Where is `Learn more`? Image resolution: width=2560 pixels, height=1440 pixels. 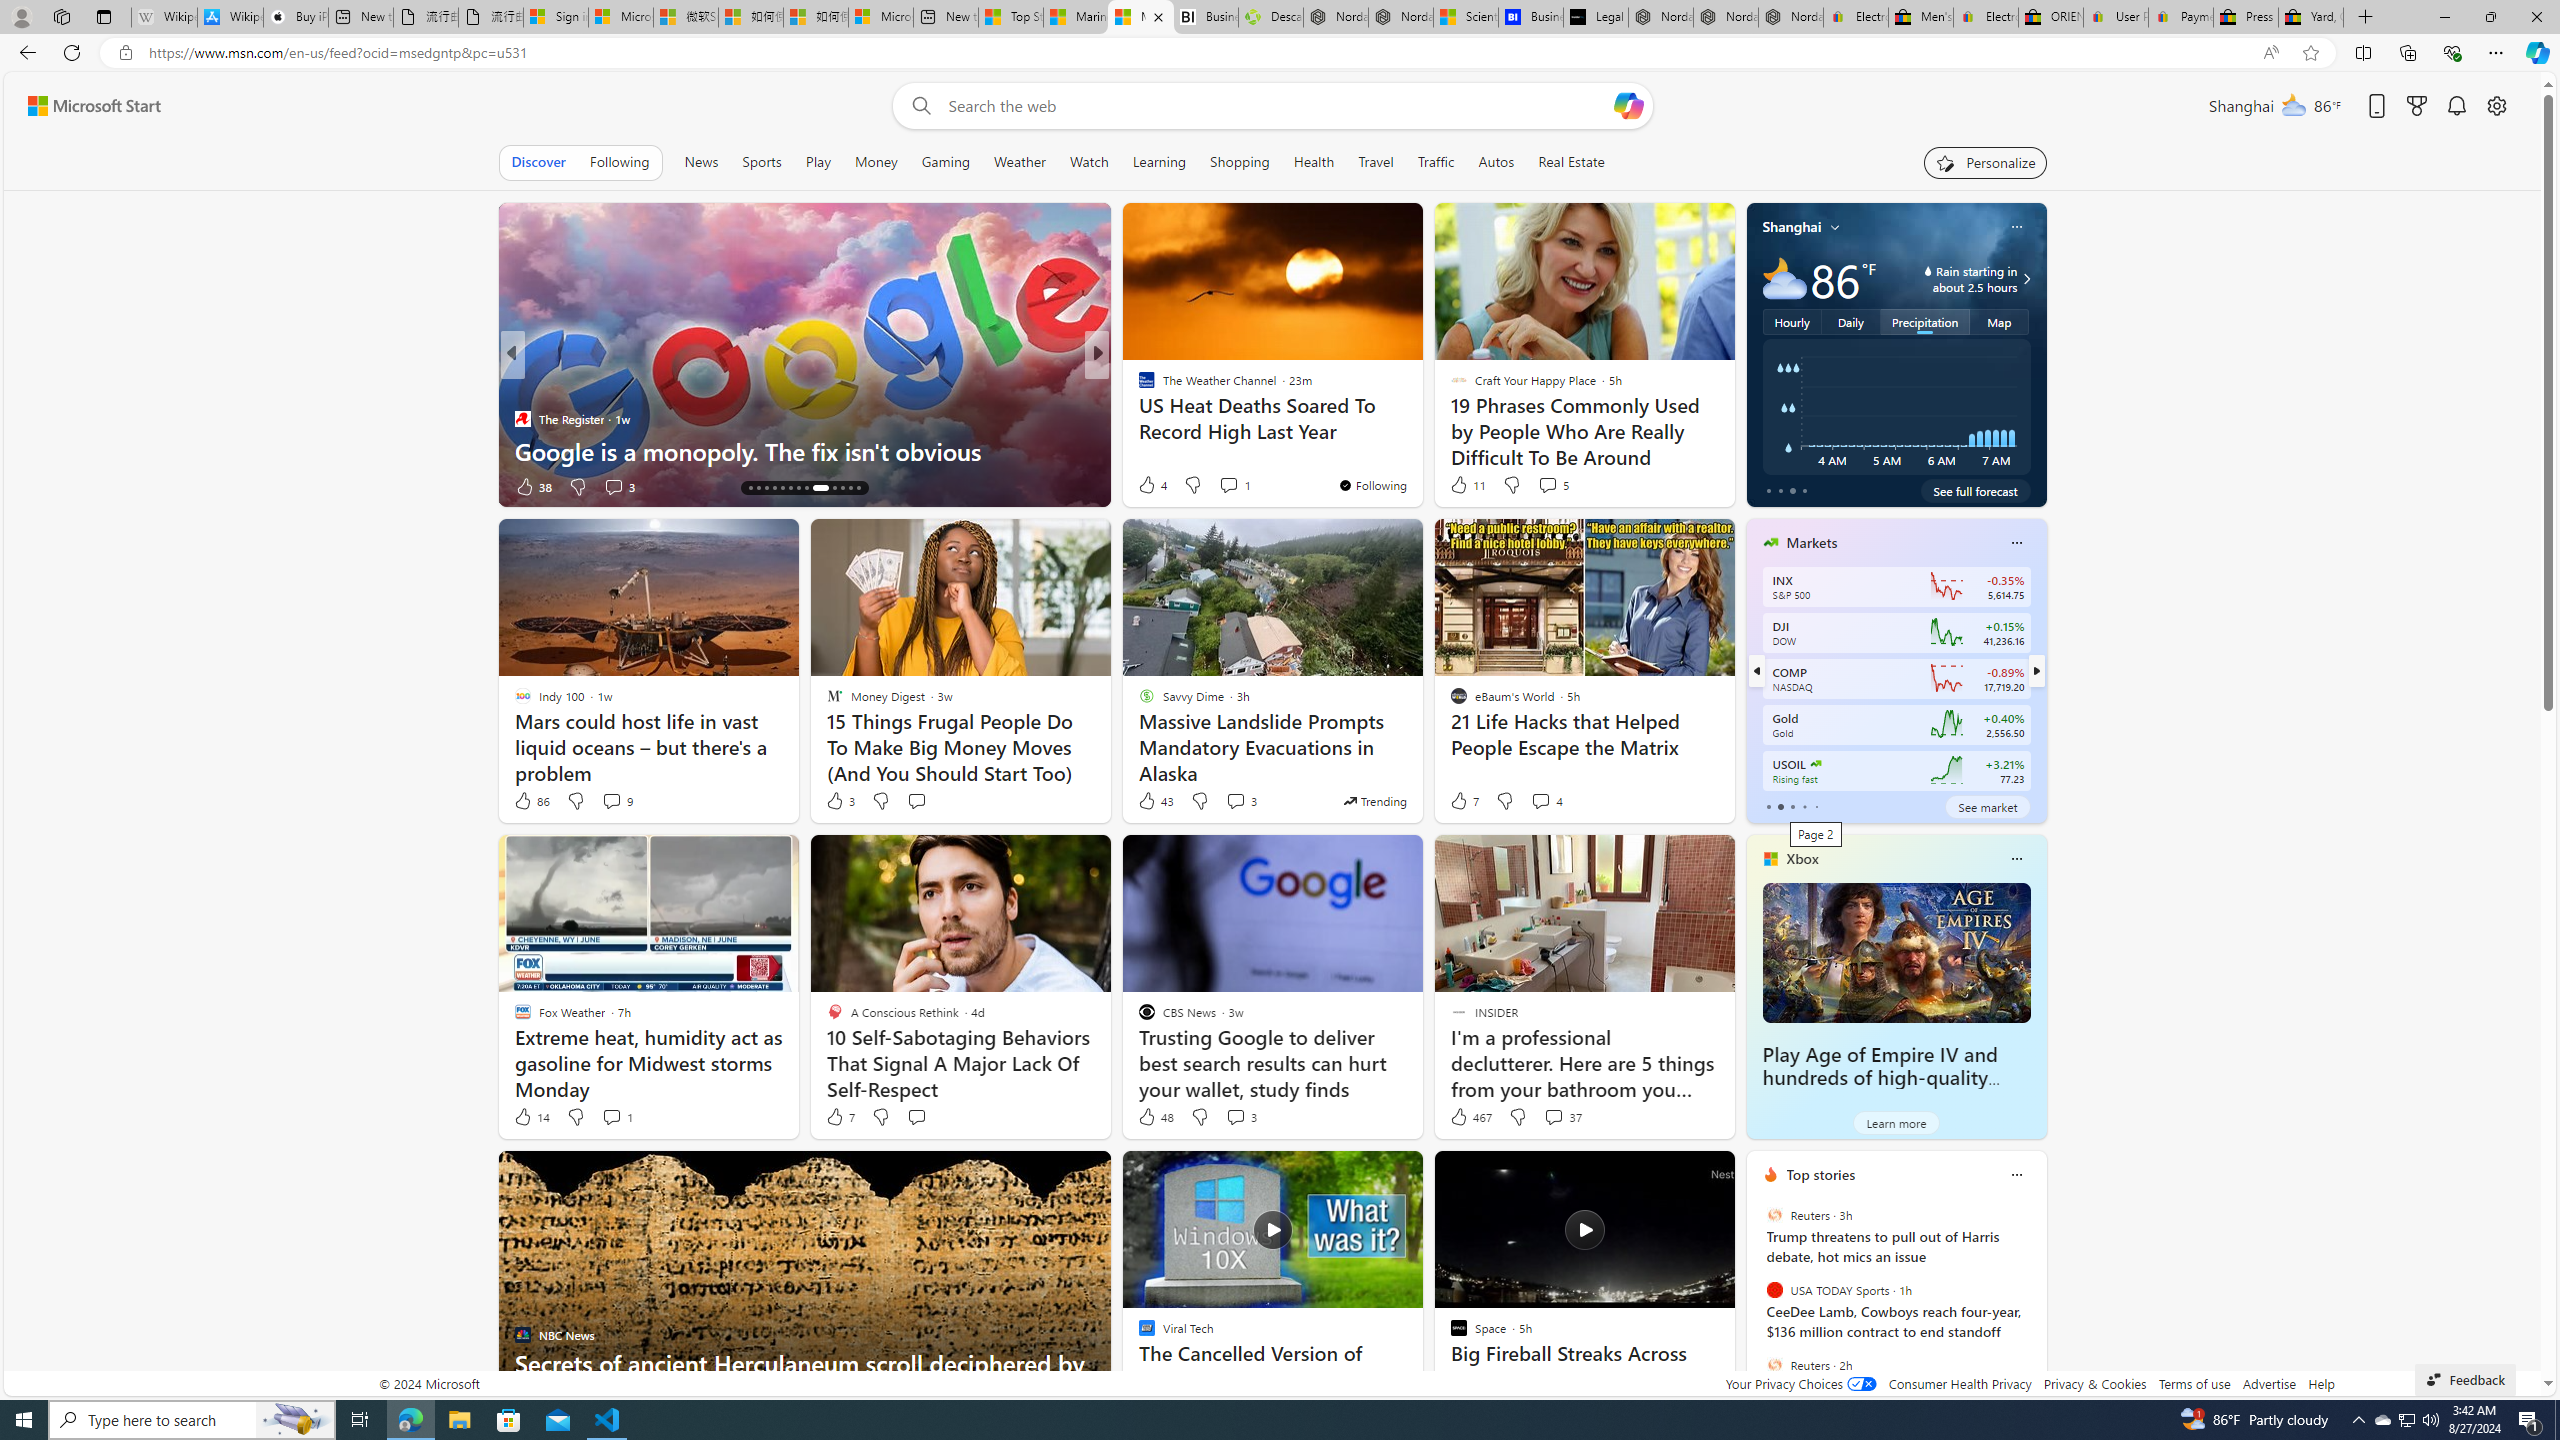 Learn more is located at coordinates (1896, 1122).